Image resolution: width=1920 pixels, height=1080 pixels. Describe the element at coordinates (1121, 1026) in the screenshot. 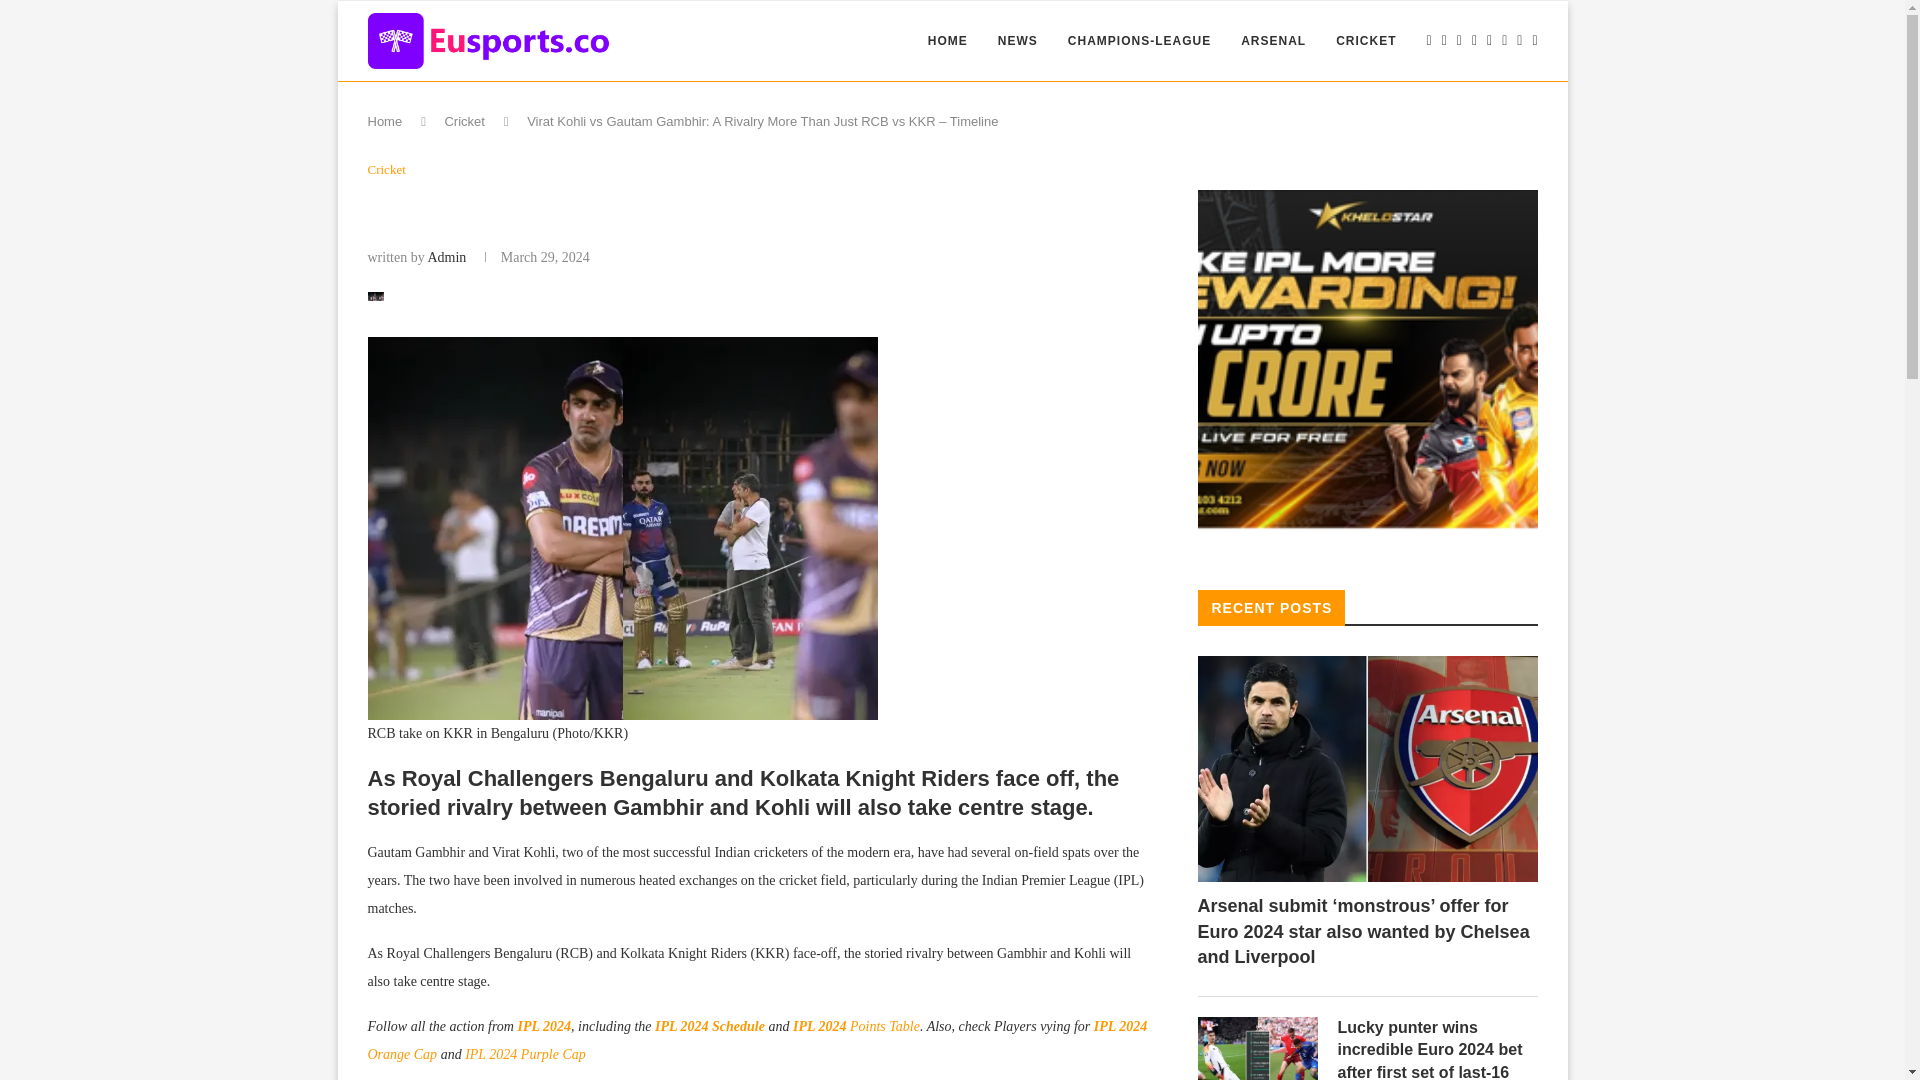

I see `IPL 2024` at that location.